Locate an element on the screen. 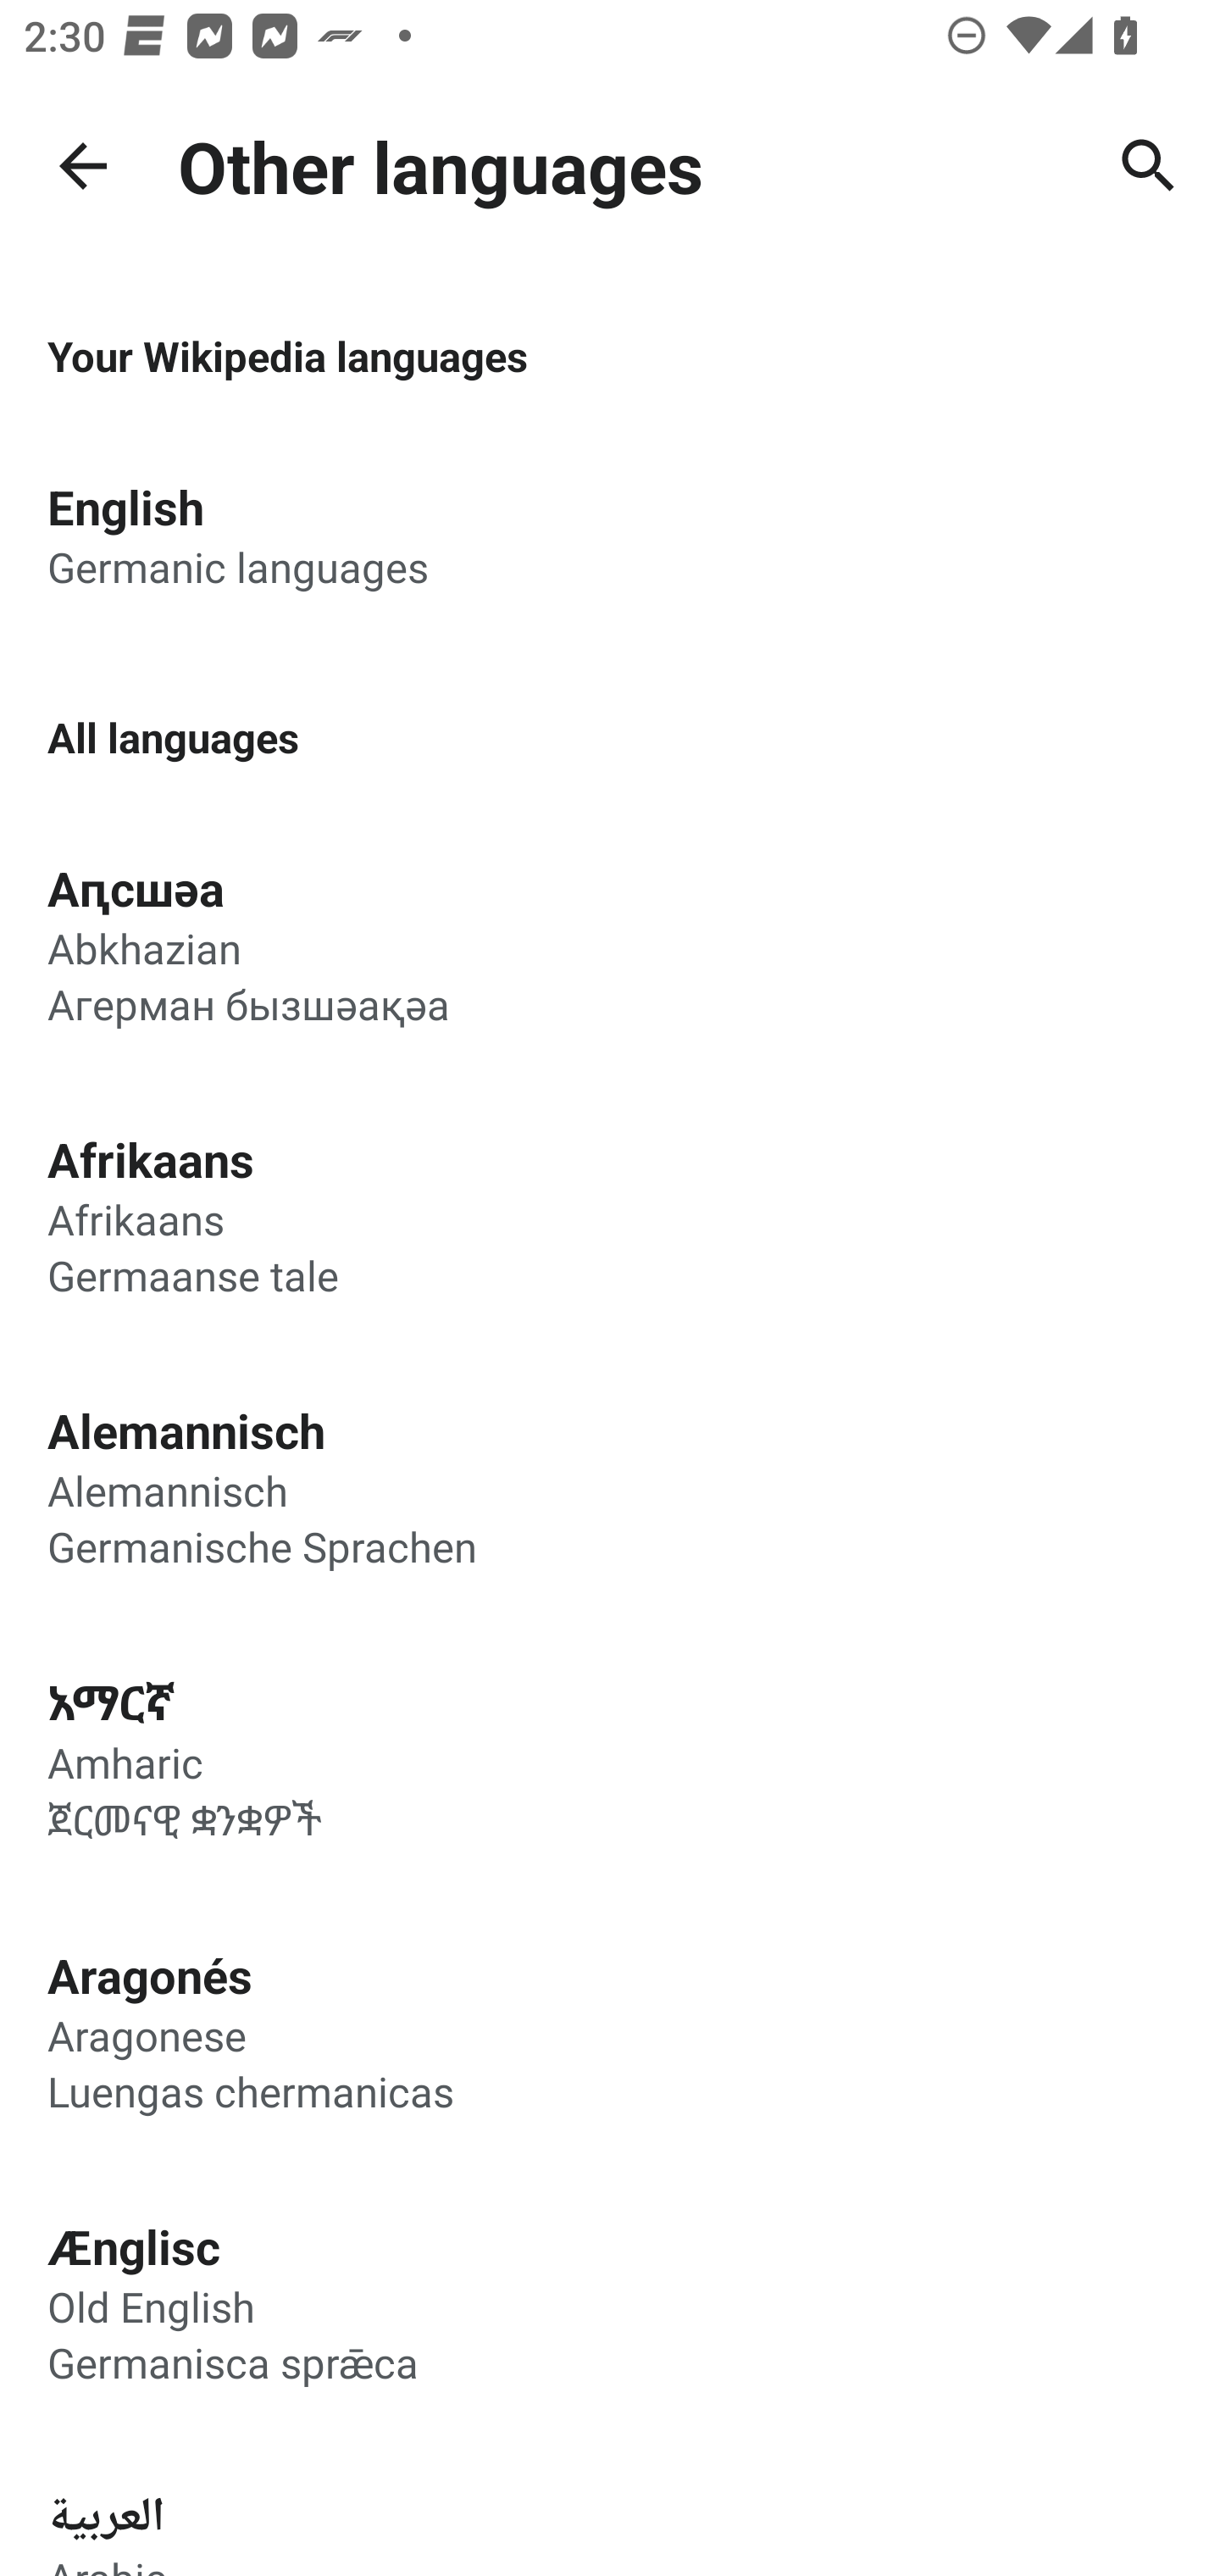 The height and width of the screenshot is (2576, 1220). Navigate up is located at coordinates (83, 166).